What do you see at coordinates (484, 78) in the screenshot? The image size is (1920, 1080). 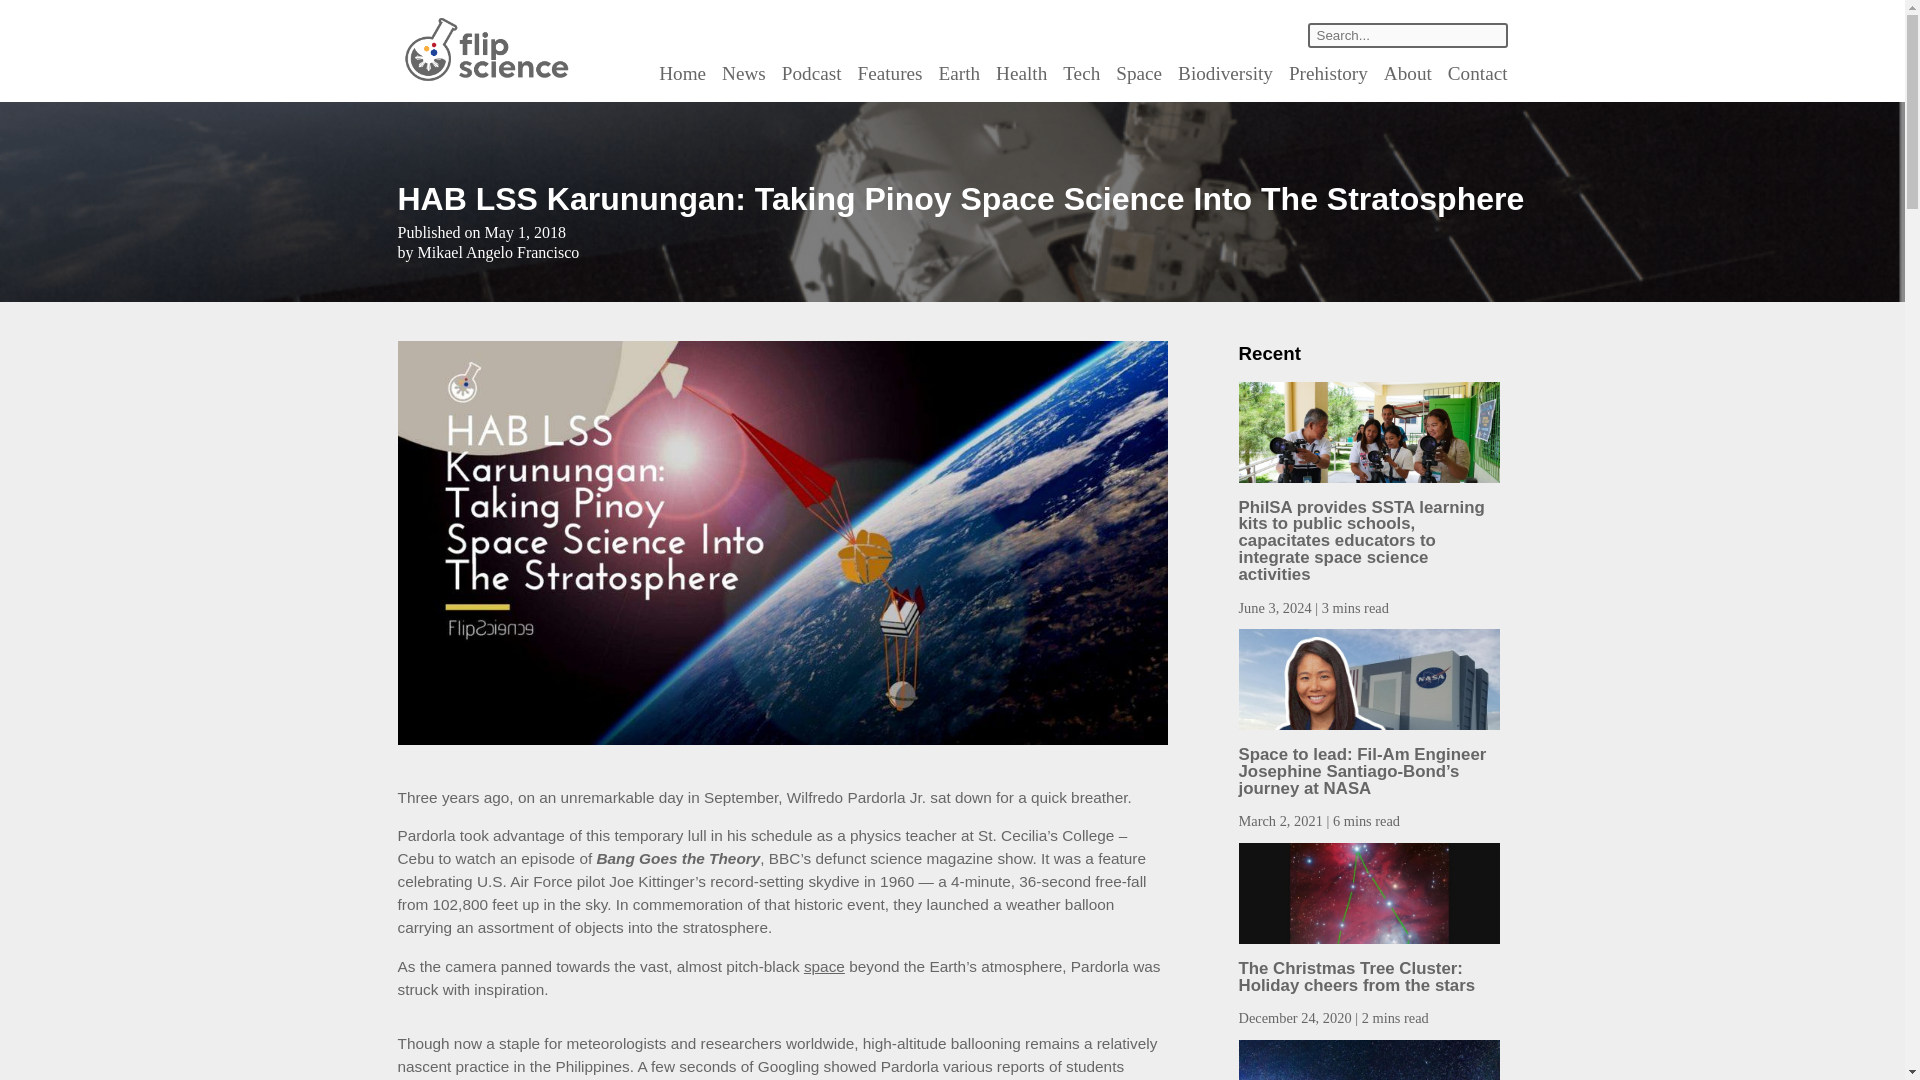 I see `FlipScience` at bounding box center [484, 78].